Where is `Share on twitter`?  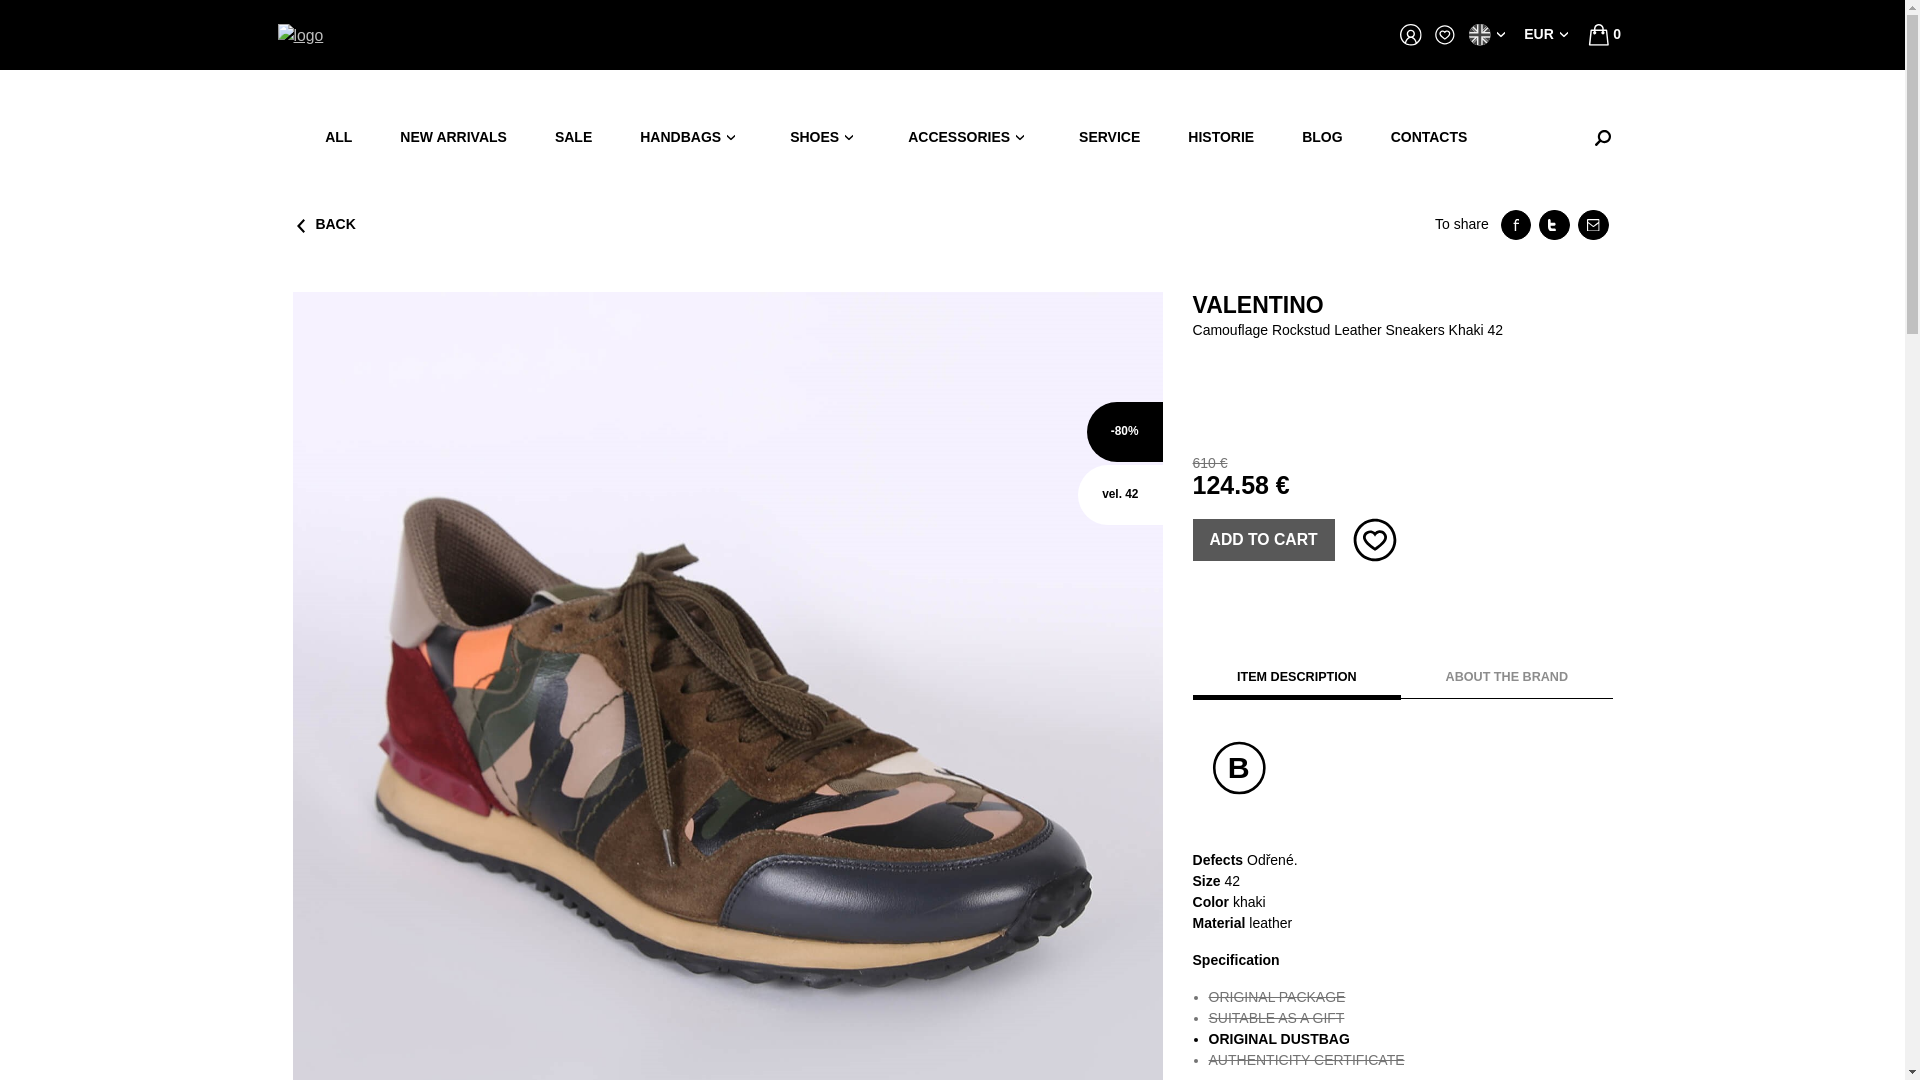 Share on twitter is located at coordinates (1554, 224).